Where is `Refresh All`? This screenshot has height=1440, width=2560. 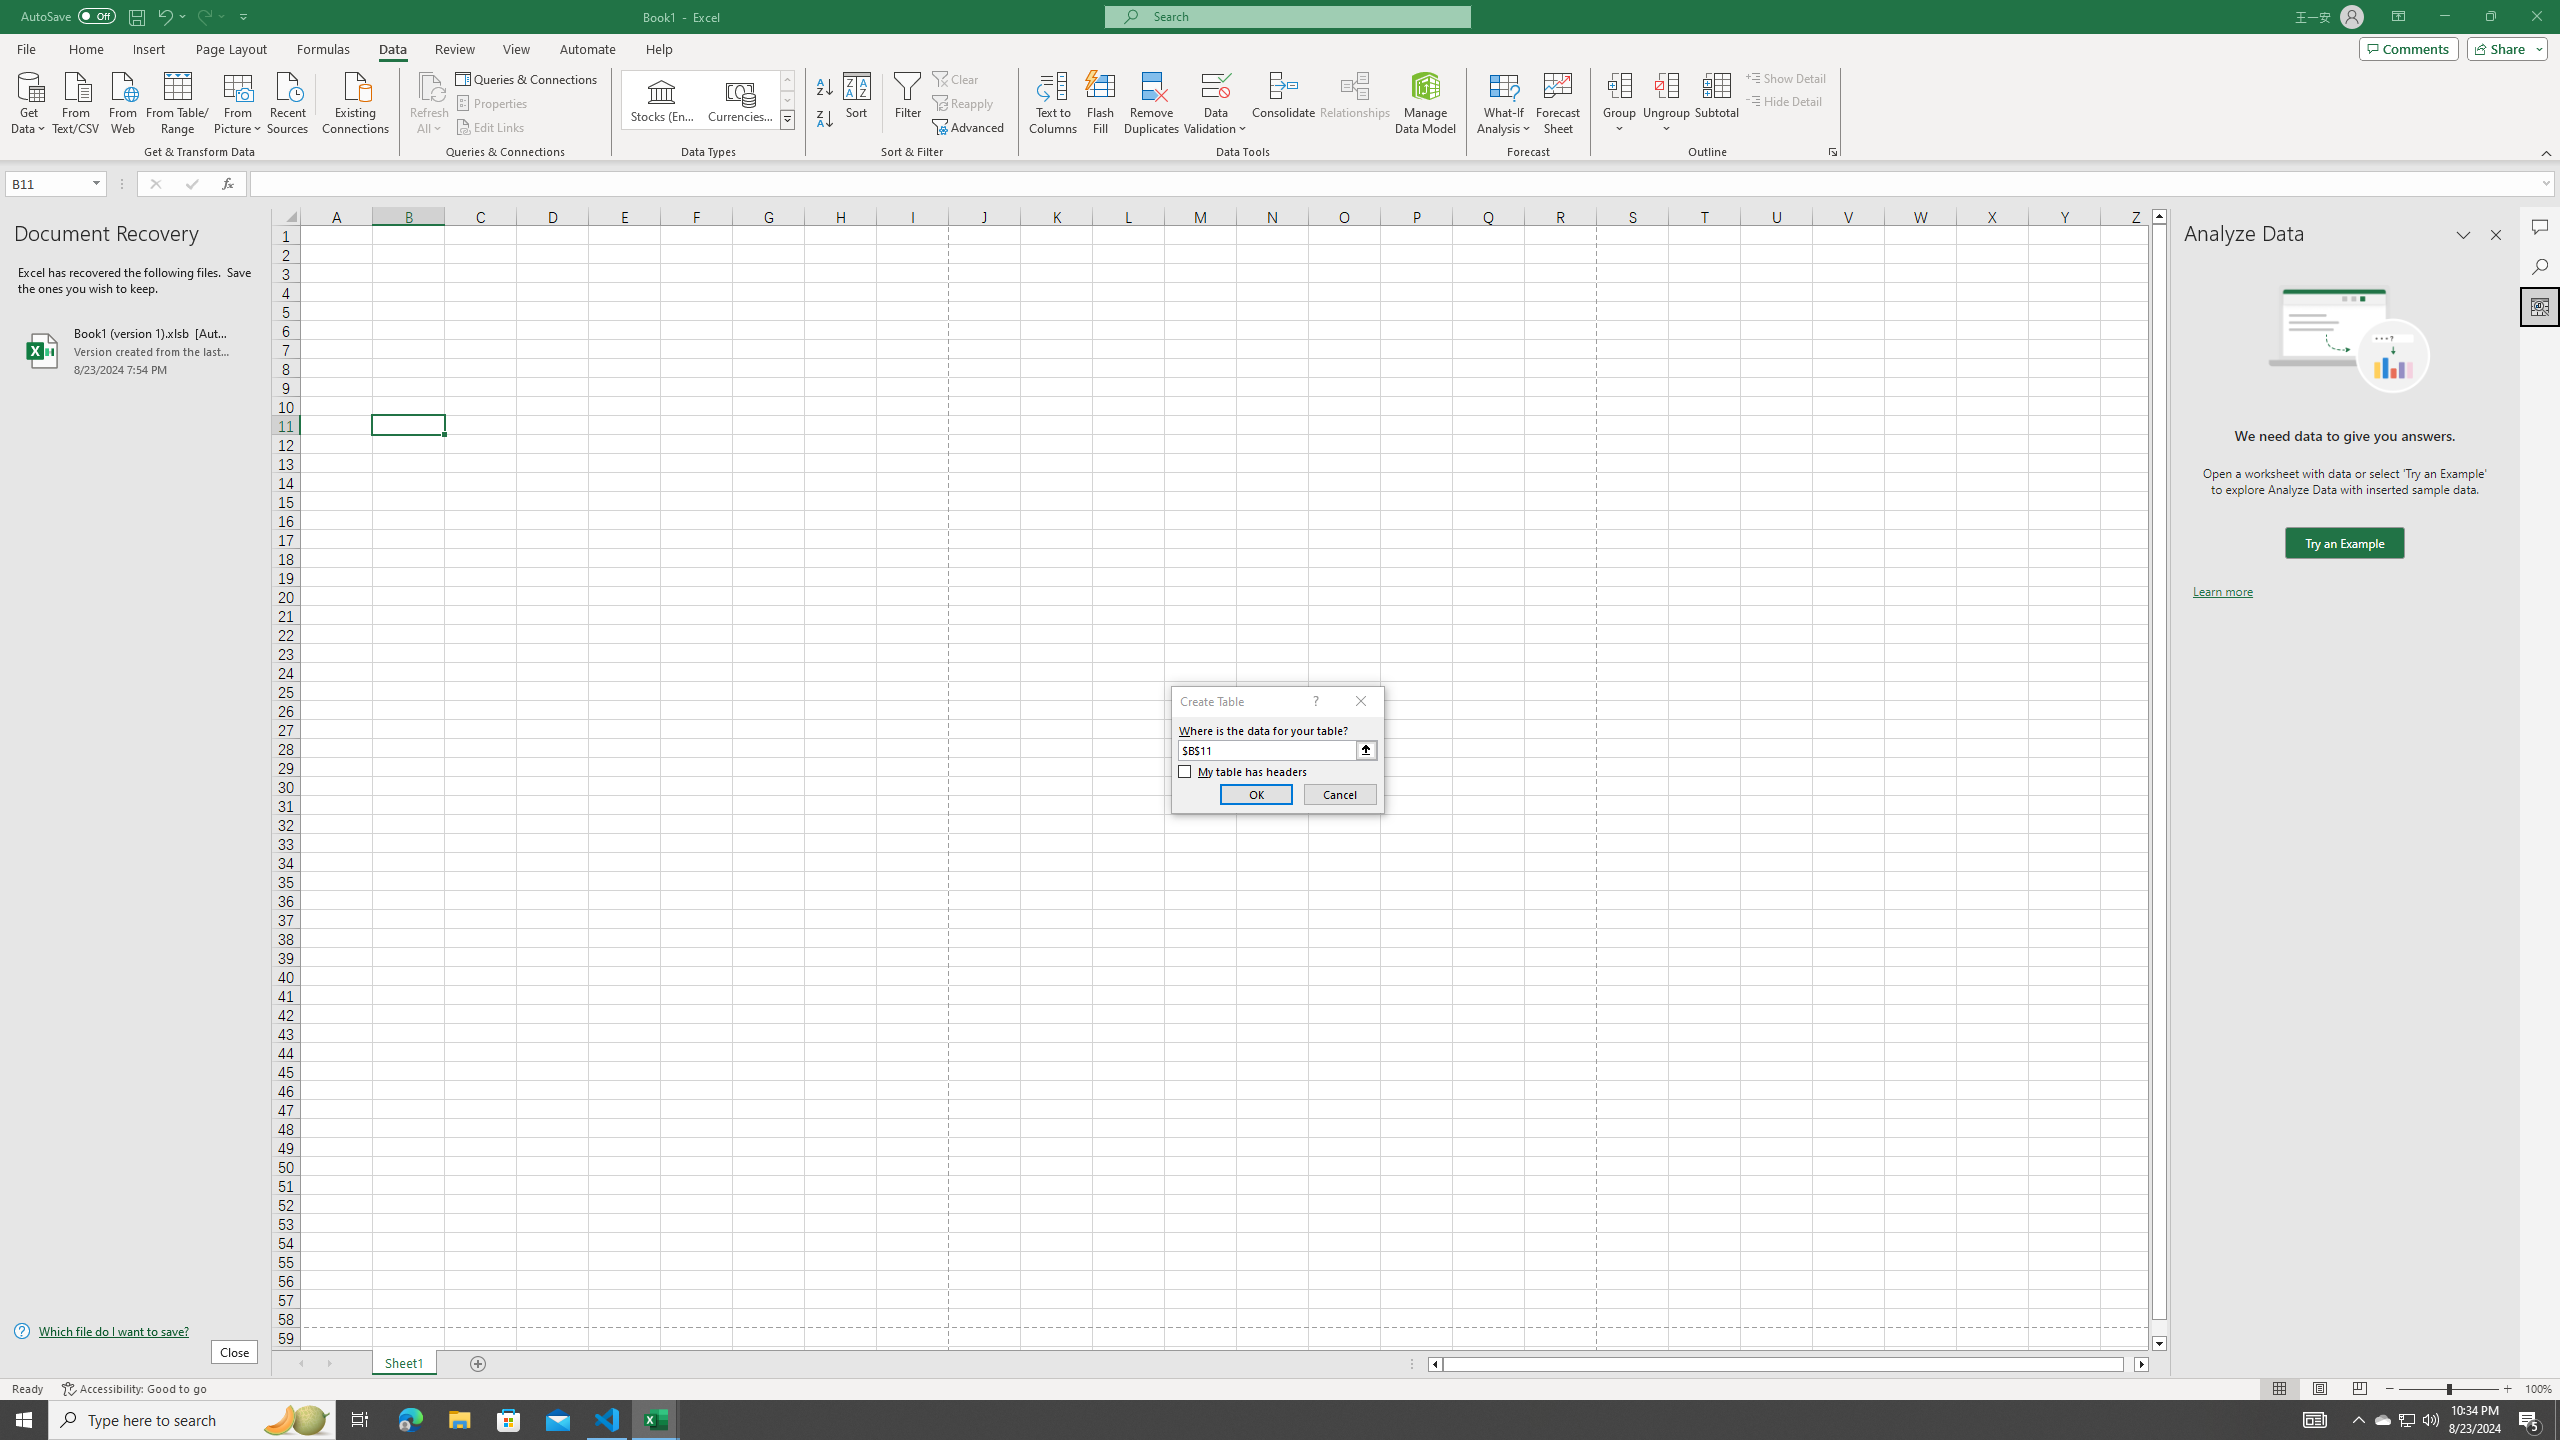
Refresh All is located at coordinates (430, 85).